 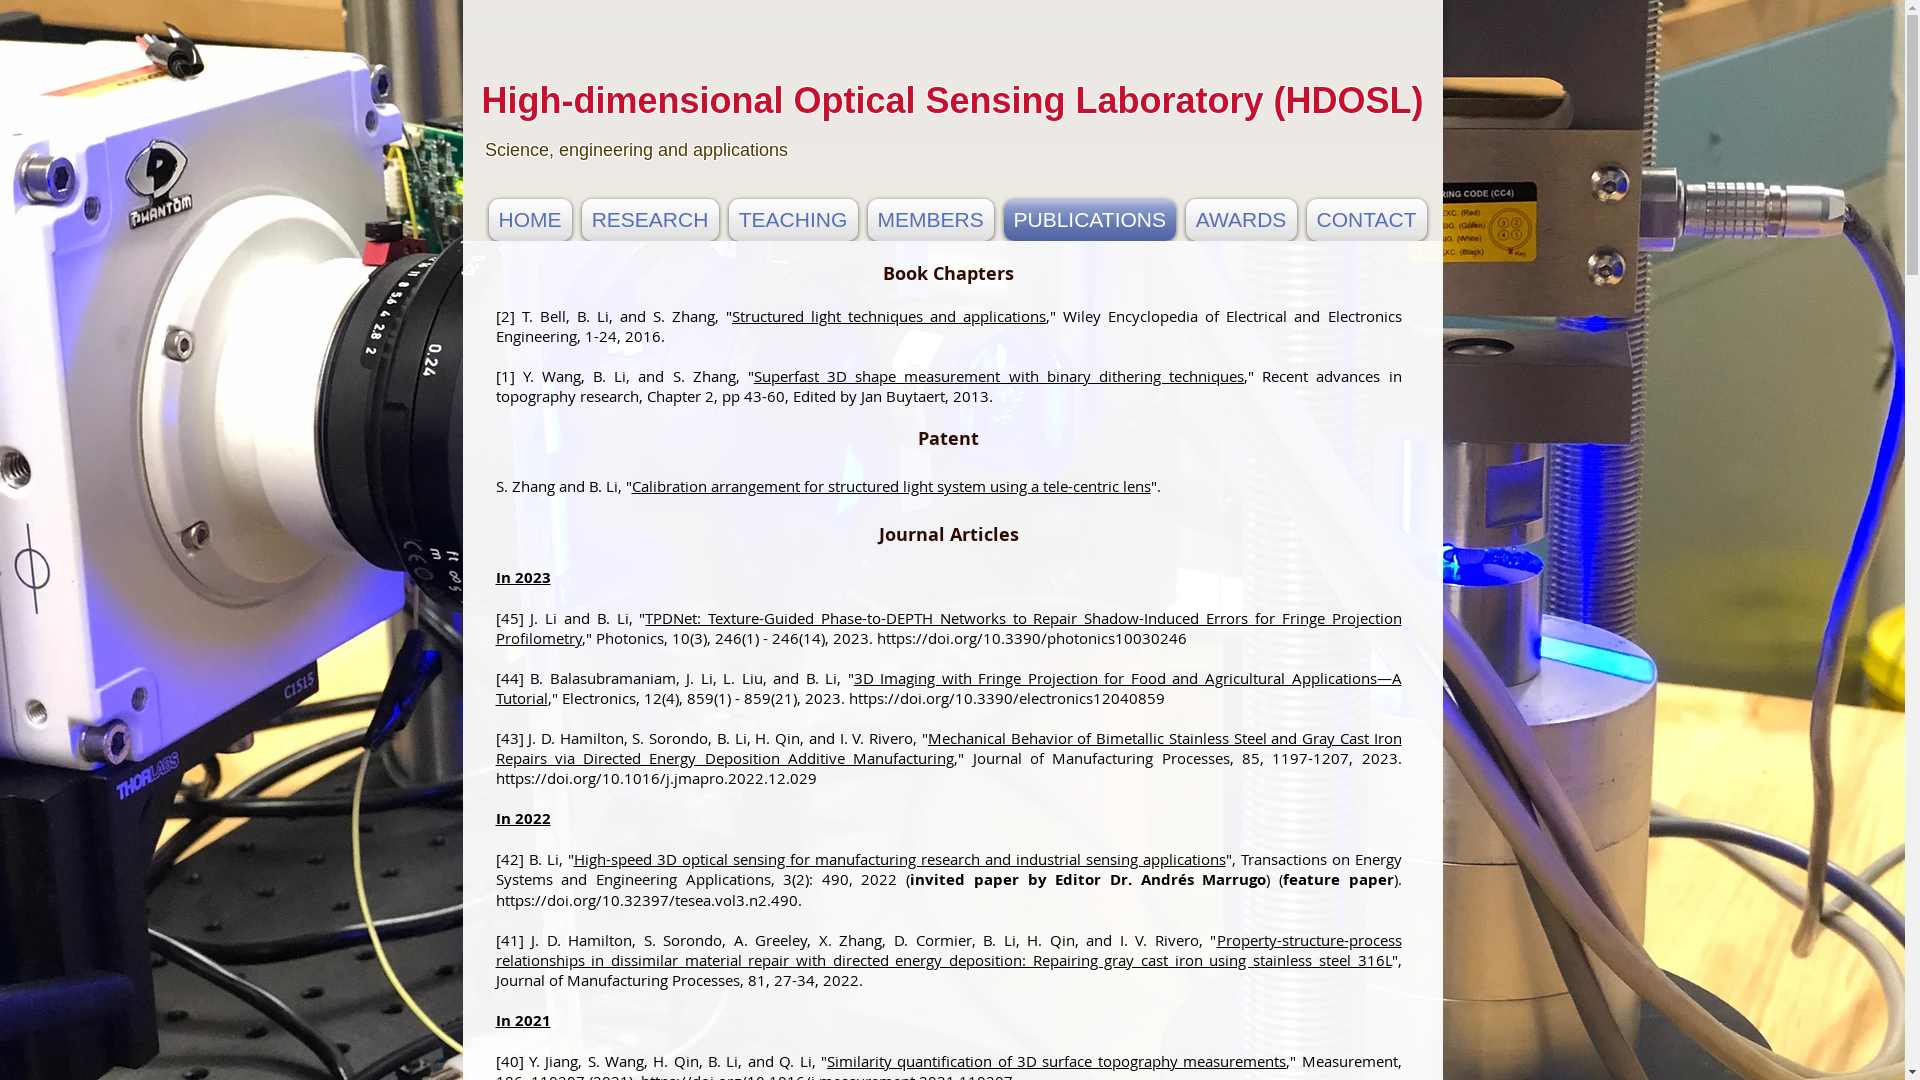 I want to click on AWARDS, so click(x=1240, y=220).